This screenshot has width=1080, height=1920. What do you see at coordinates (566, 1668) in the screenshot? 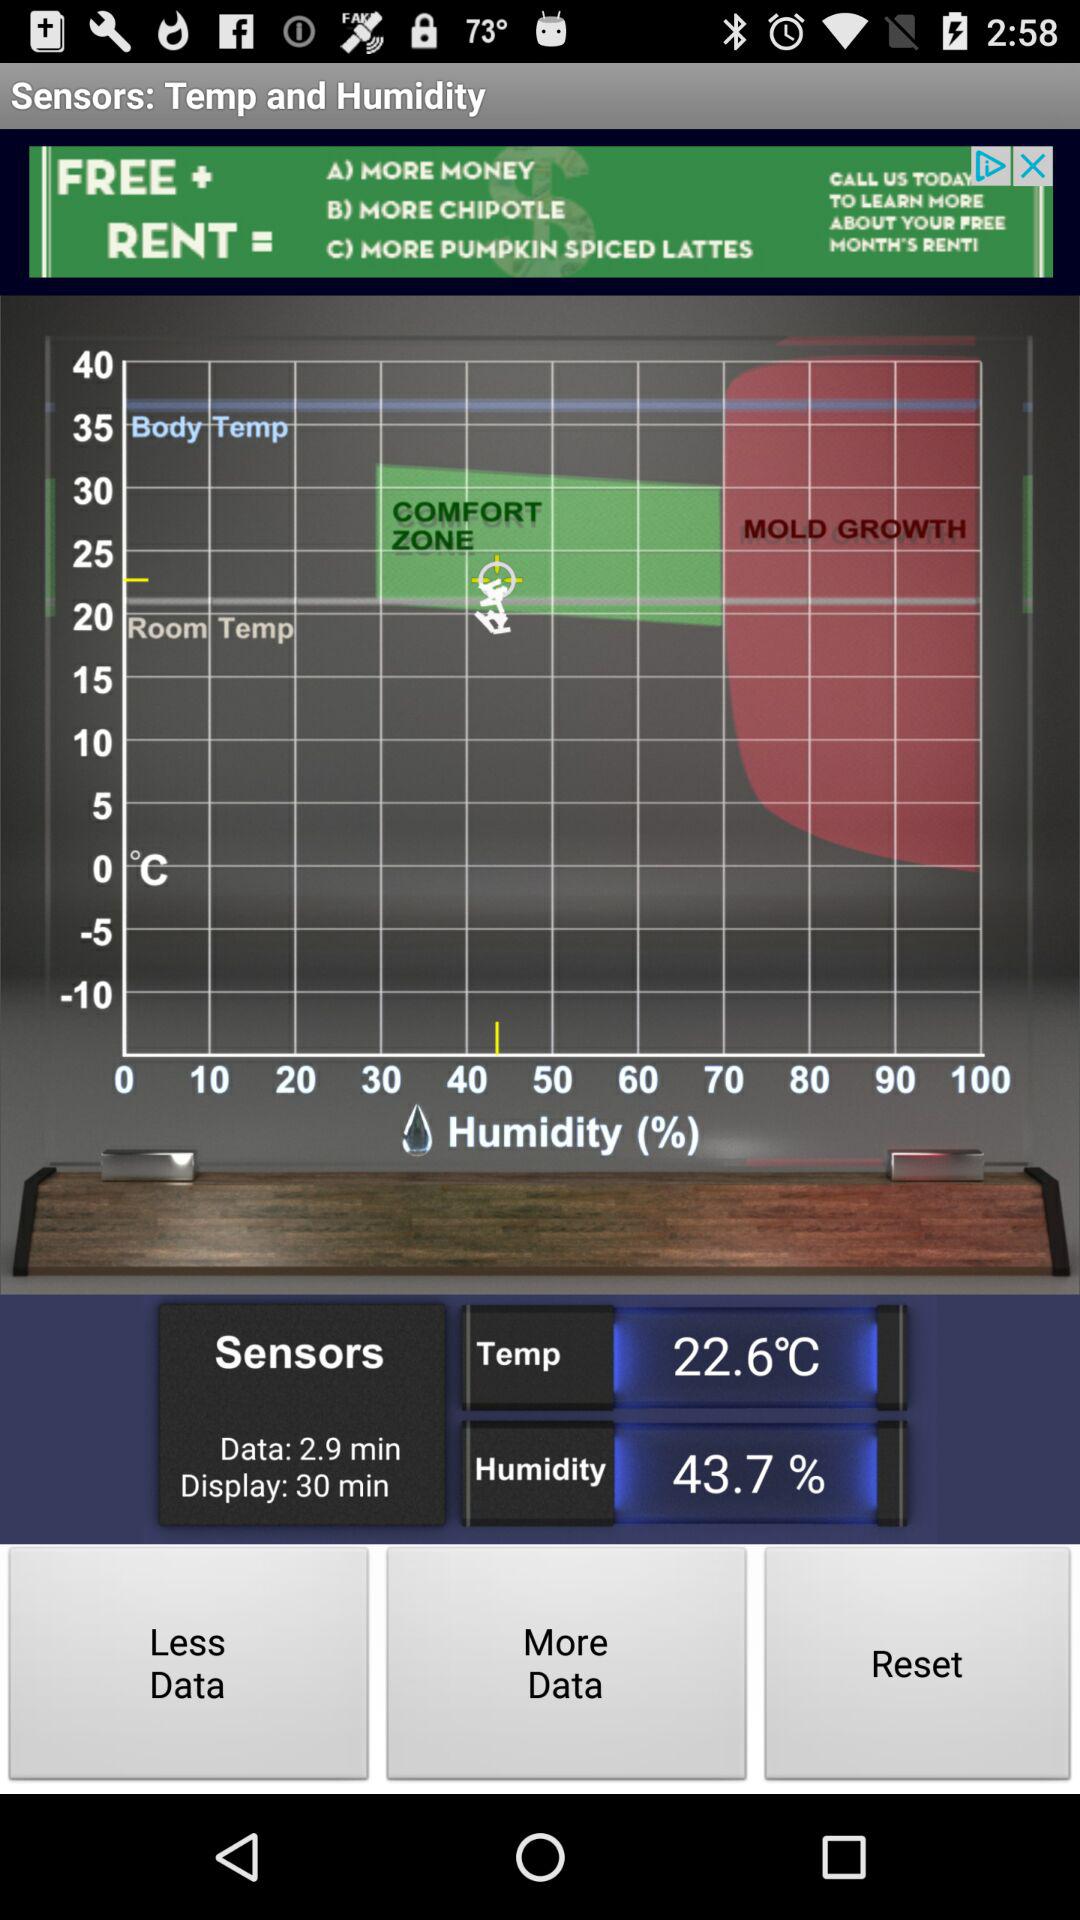
I see `press the item to the left of reset item` at bounding box center [566, 1668].